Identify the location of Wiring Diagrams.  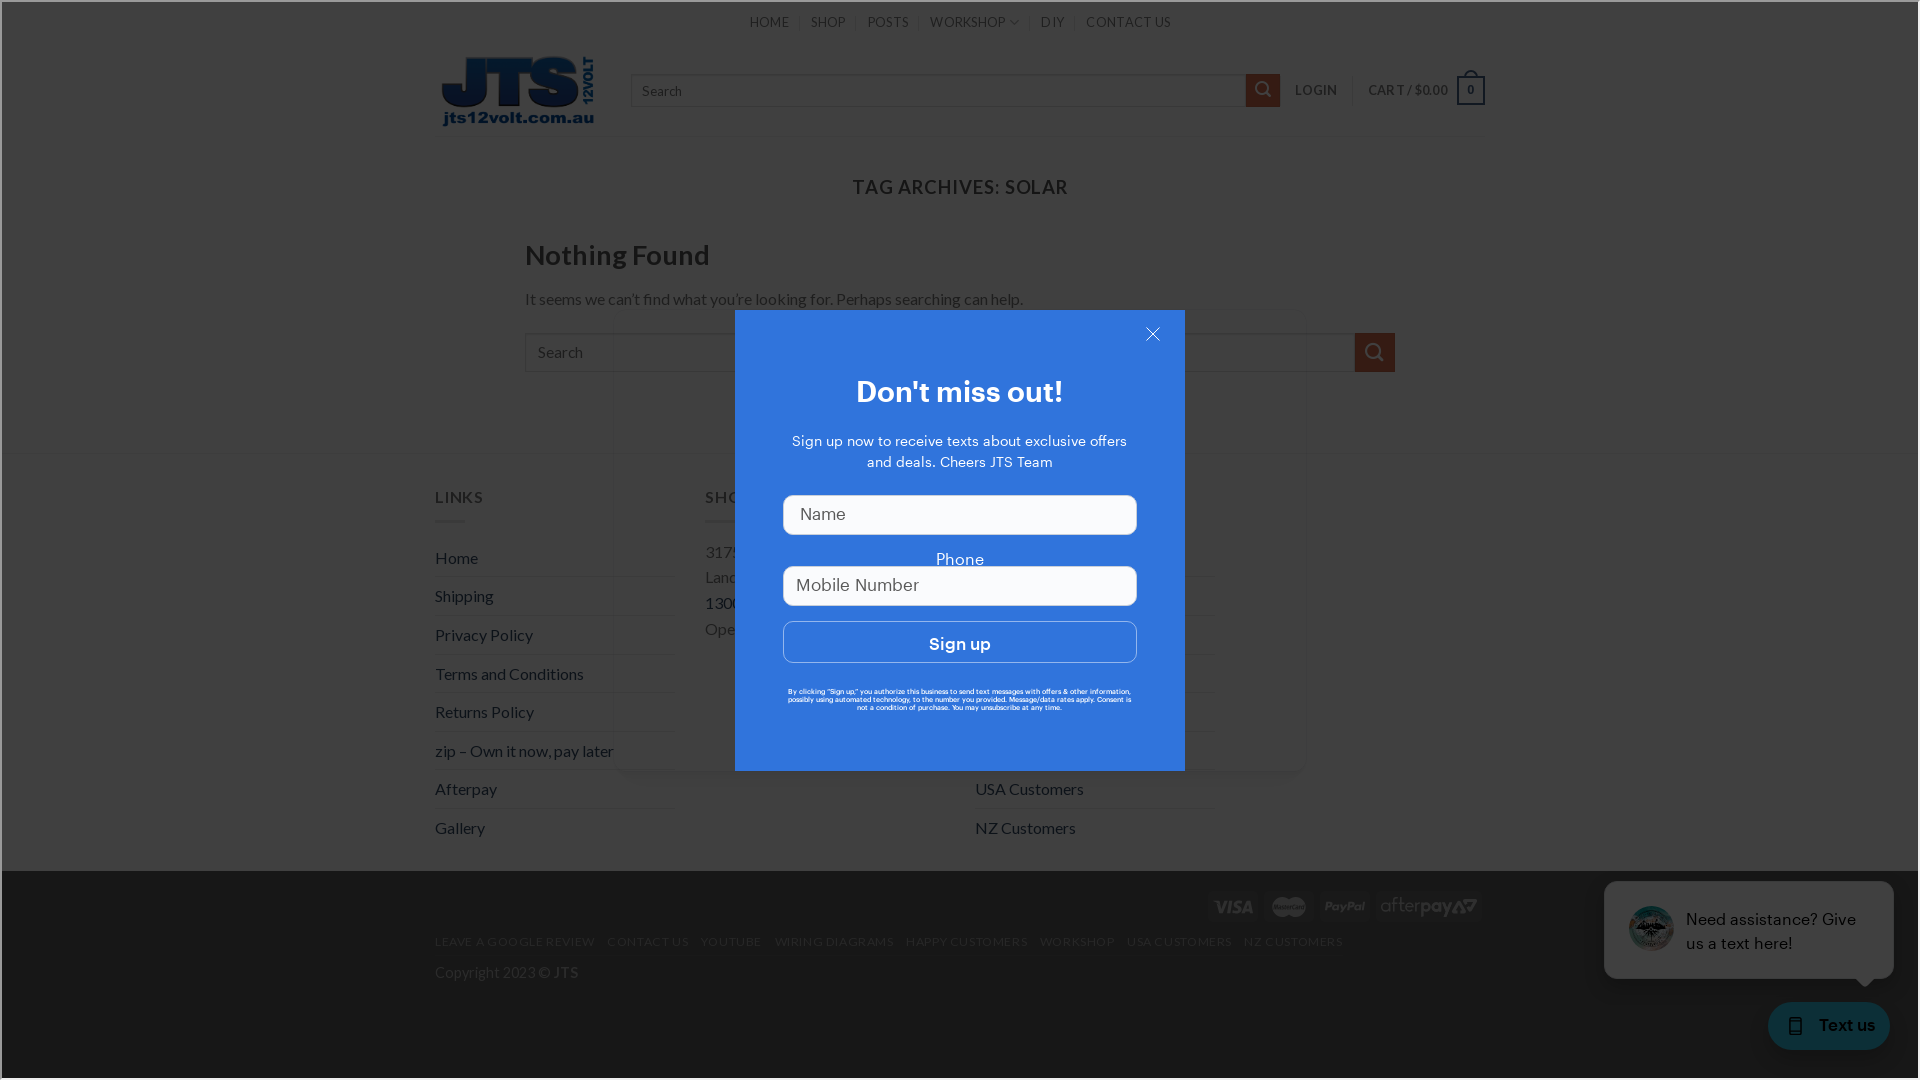
(1034, 674).